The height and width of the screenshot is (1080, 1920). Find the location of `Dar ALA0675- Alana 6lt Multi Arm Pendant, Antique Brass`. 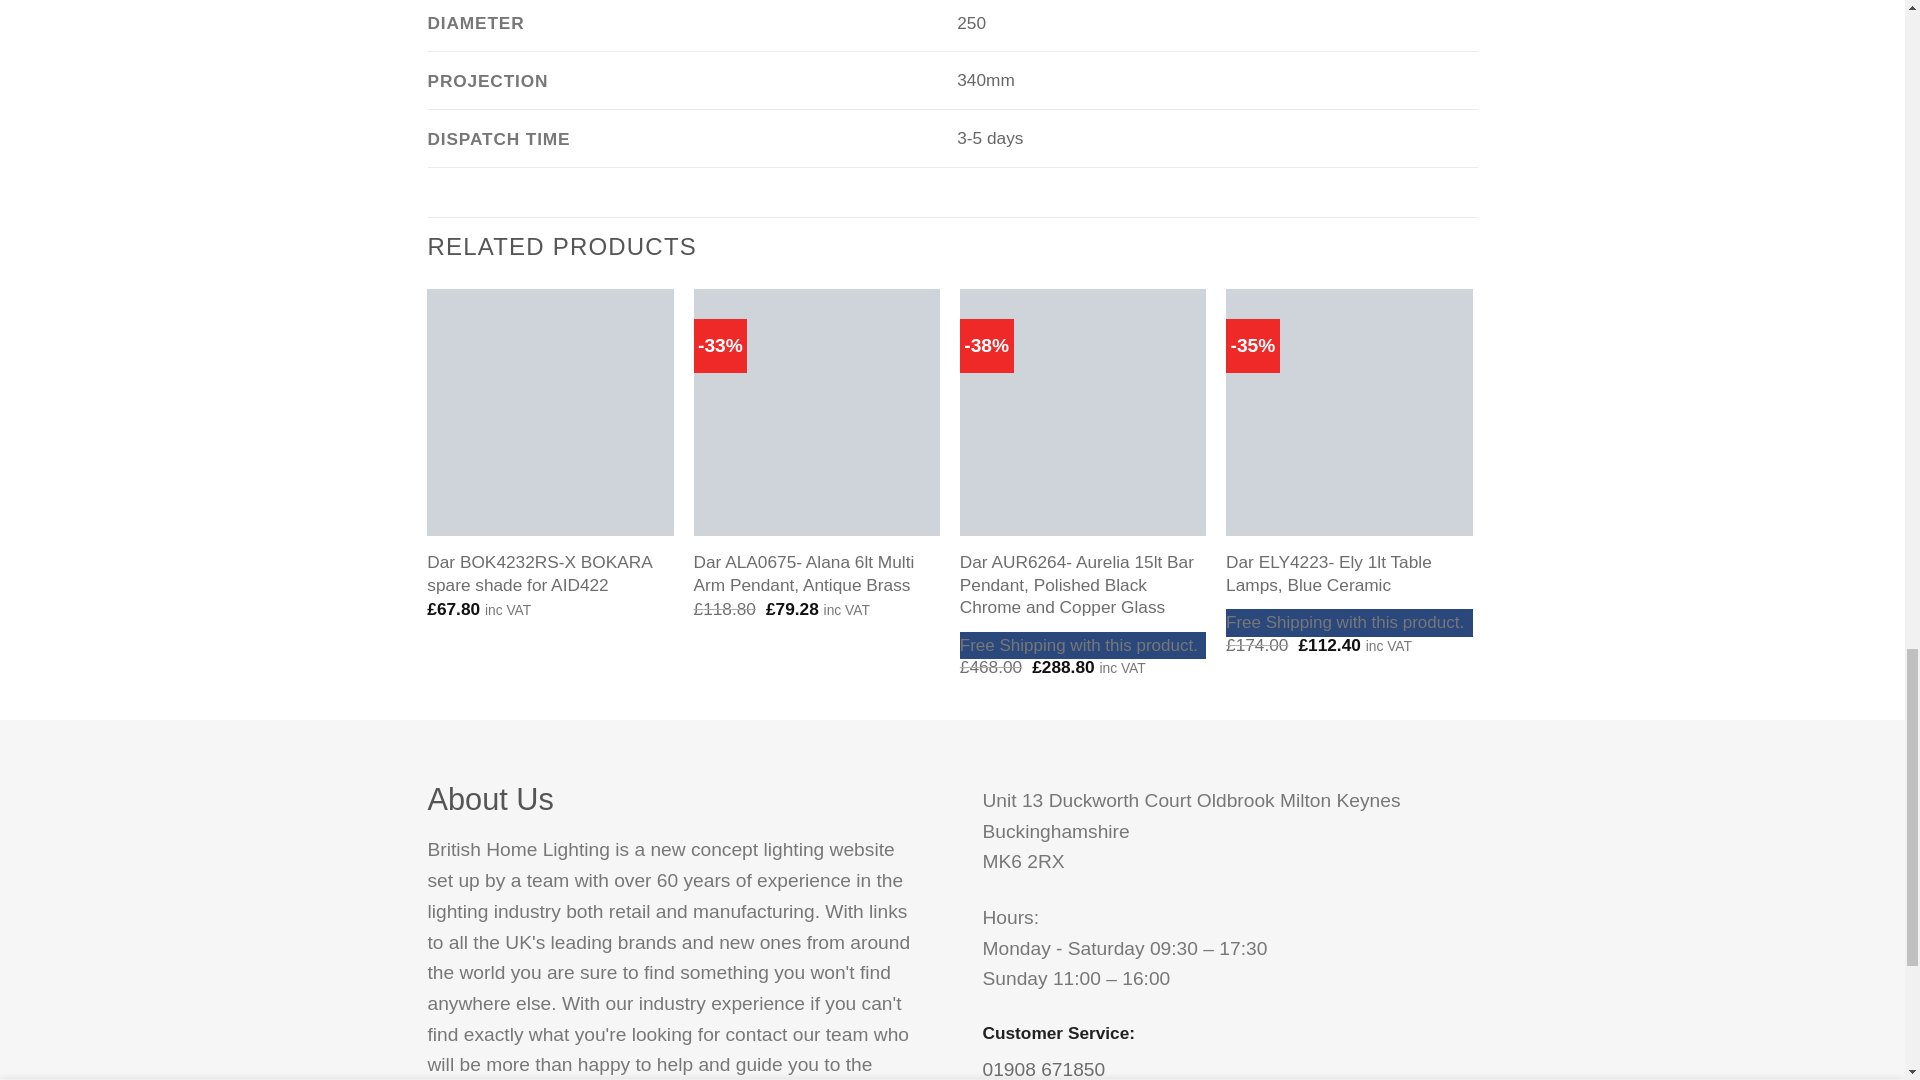

Dar ALA0675- Alana 6lt Multi Arm Pendant, Antique Brass is located at coordinates (816, 412).